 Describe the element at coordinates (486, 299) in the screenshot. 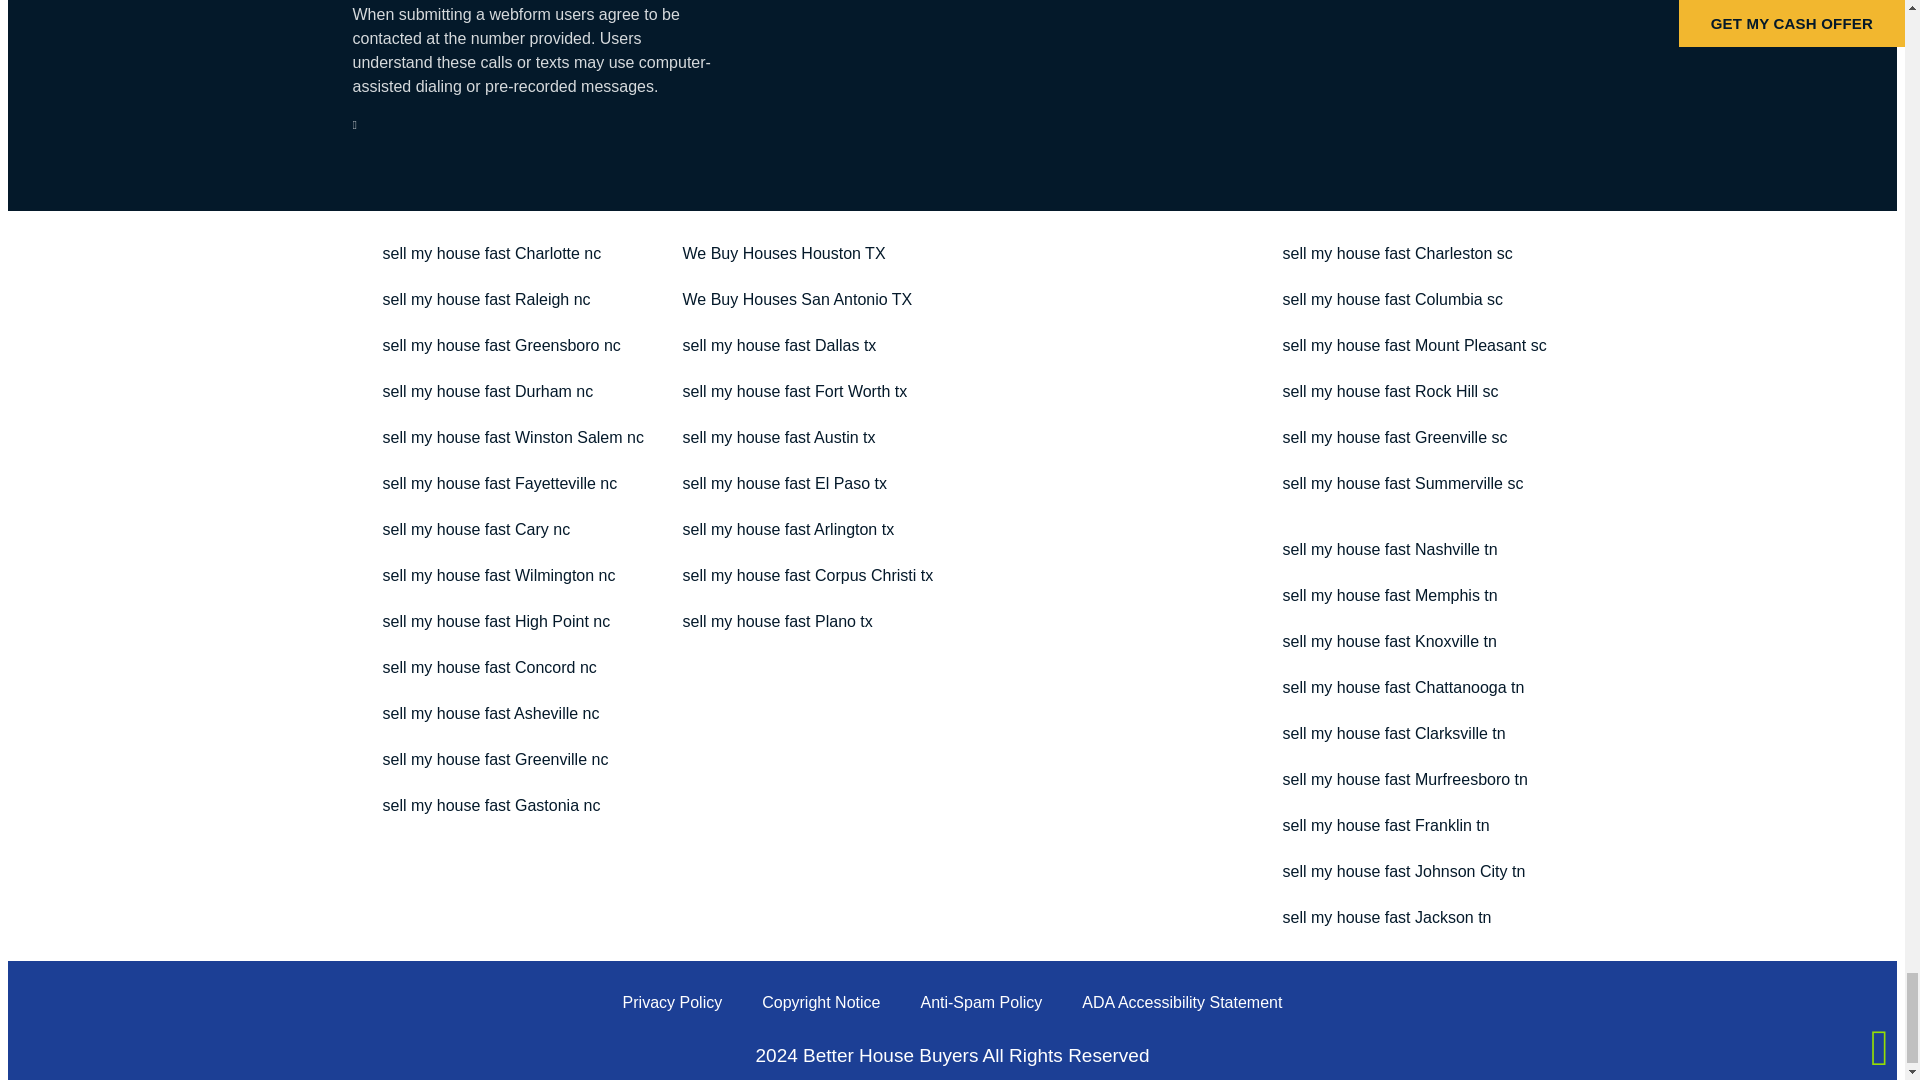

I see `sell my house fast Raleigh nc` at that location.